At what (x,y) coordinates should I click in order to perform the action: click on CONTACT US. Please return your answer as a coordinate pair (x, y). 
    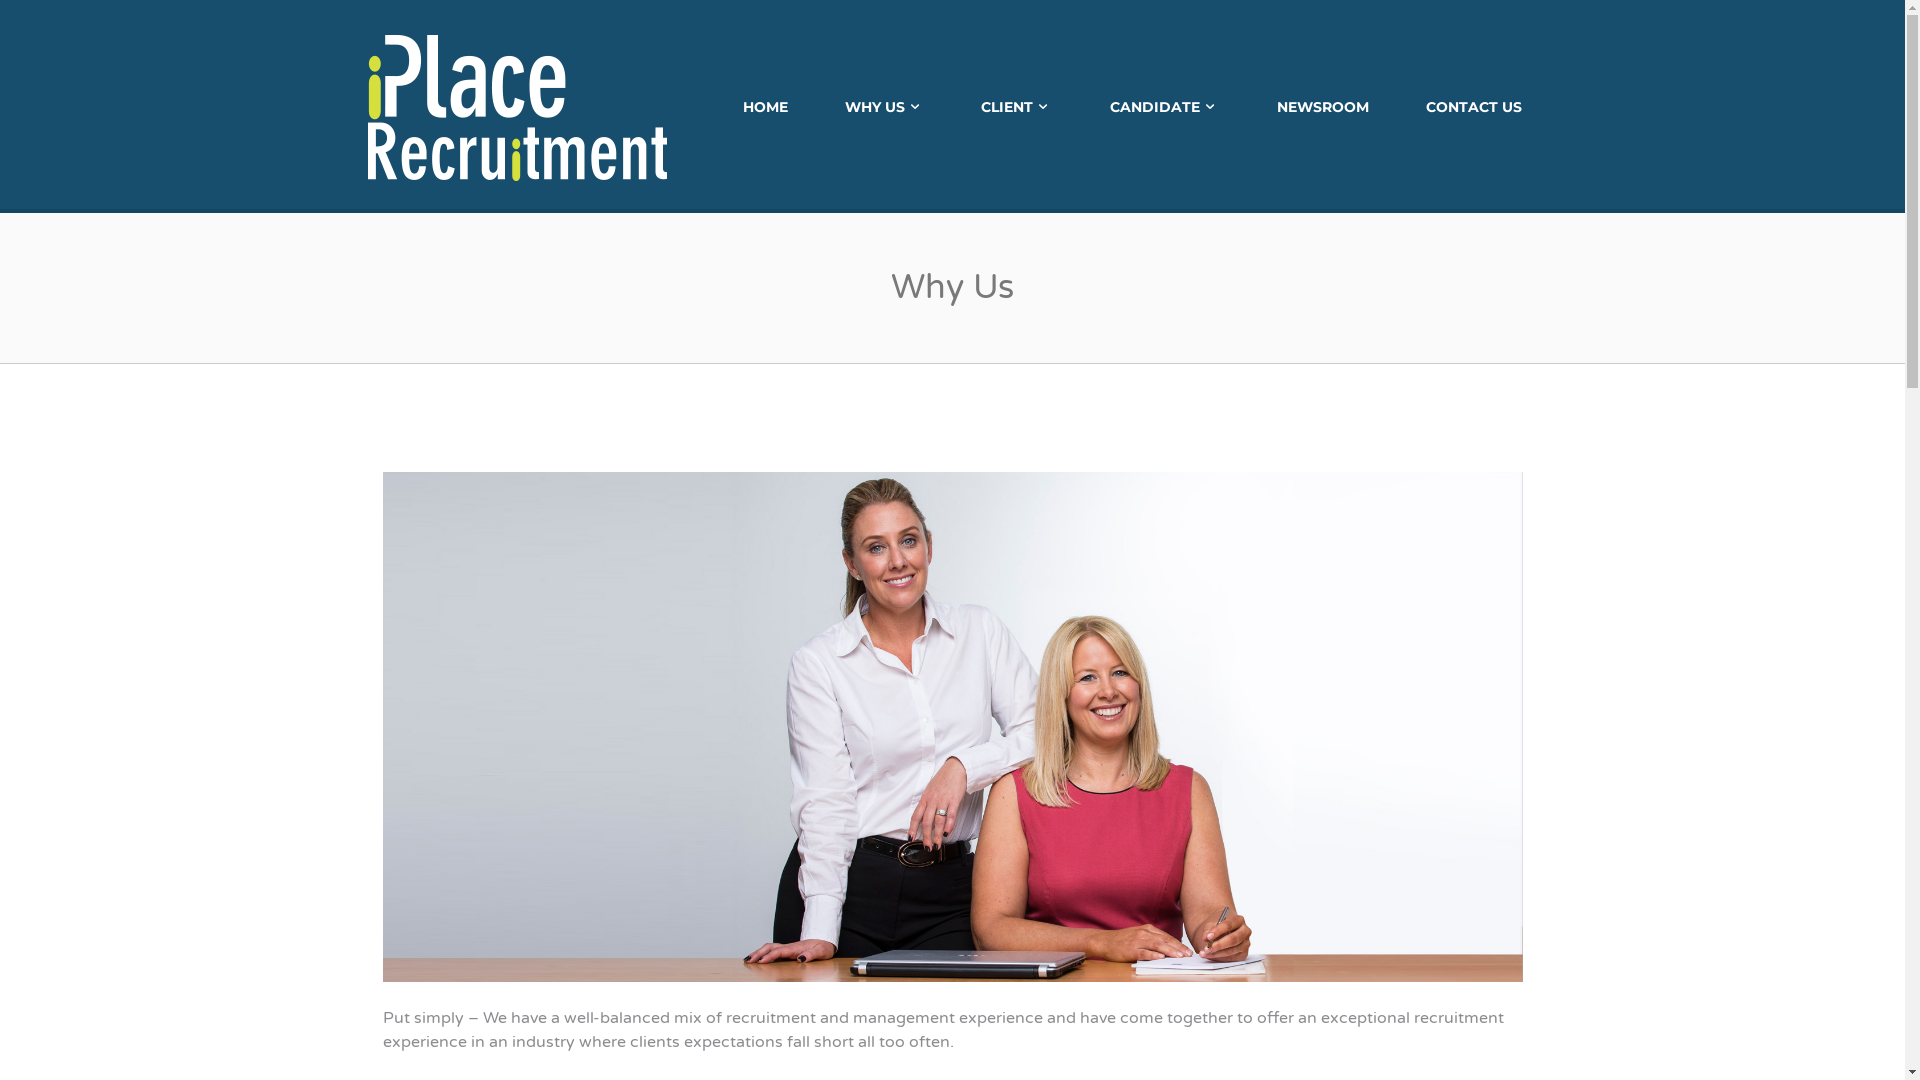
    Looking at the image, I should click on (1474, 107).